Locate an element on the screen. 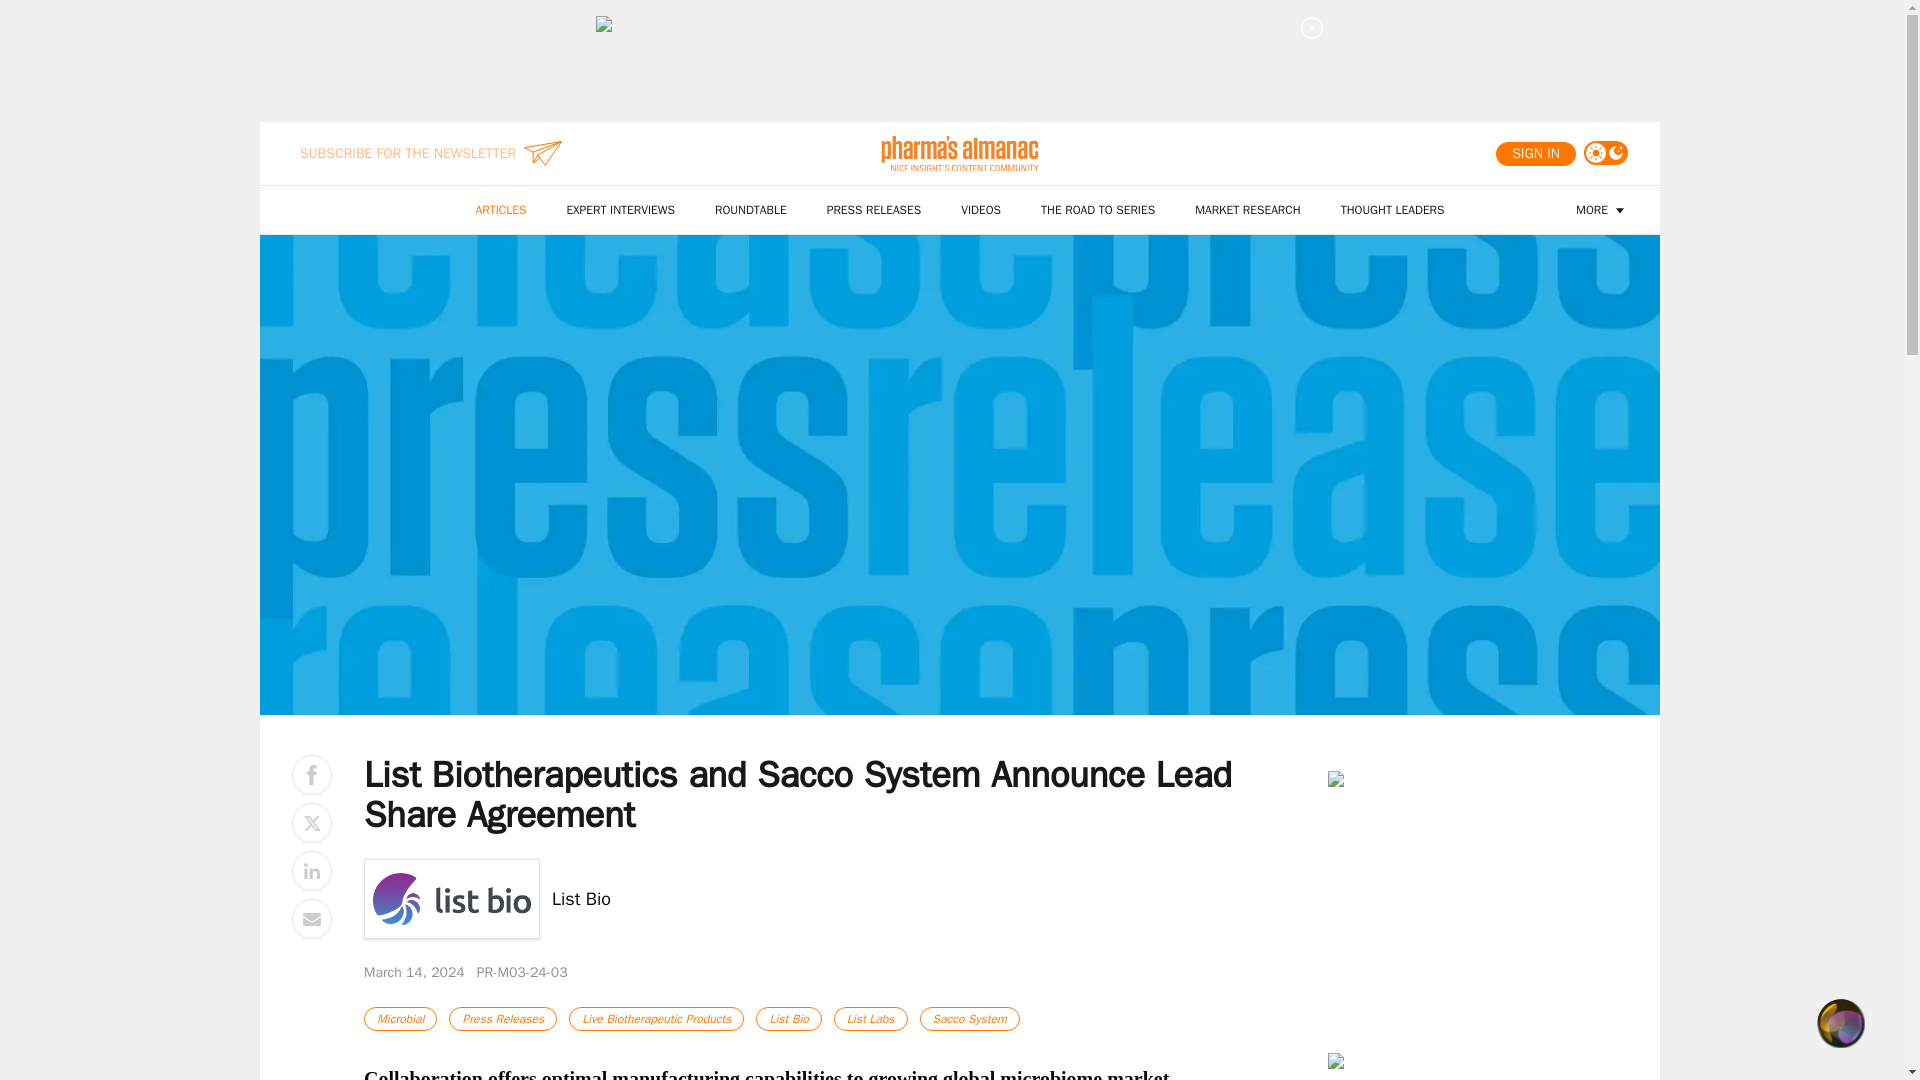  SIGN IN is located at coordinates (1536, 154).